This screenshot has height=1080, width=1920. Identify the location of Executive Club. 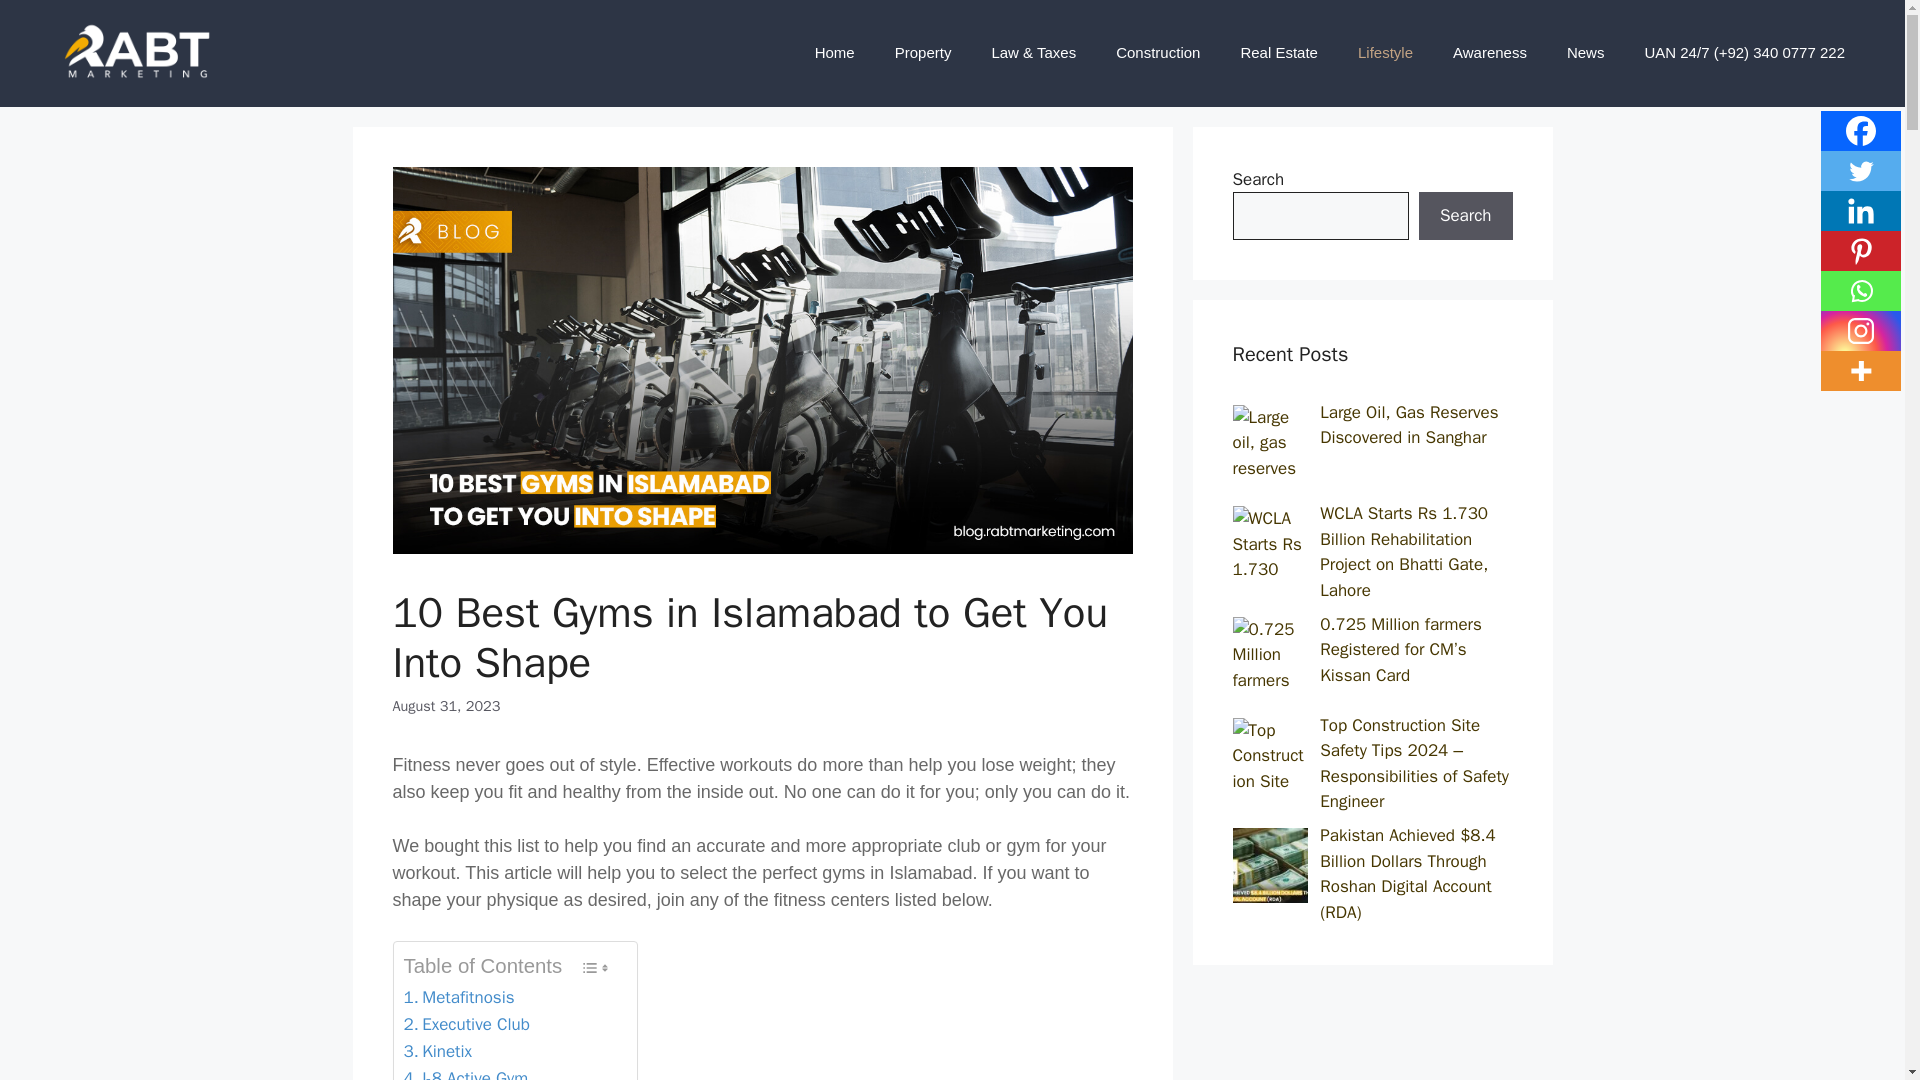
(466, 1024).